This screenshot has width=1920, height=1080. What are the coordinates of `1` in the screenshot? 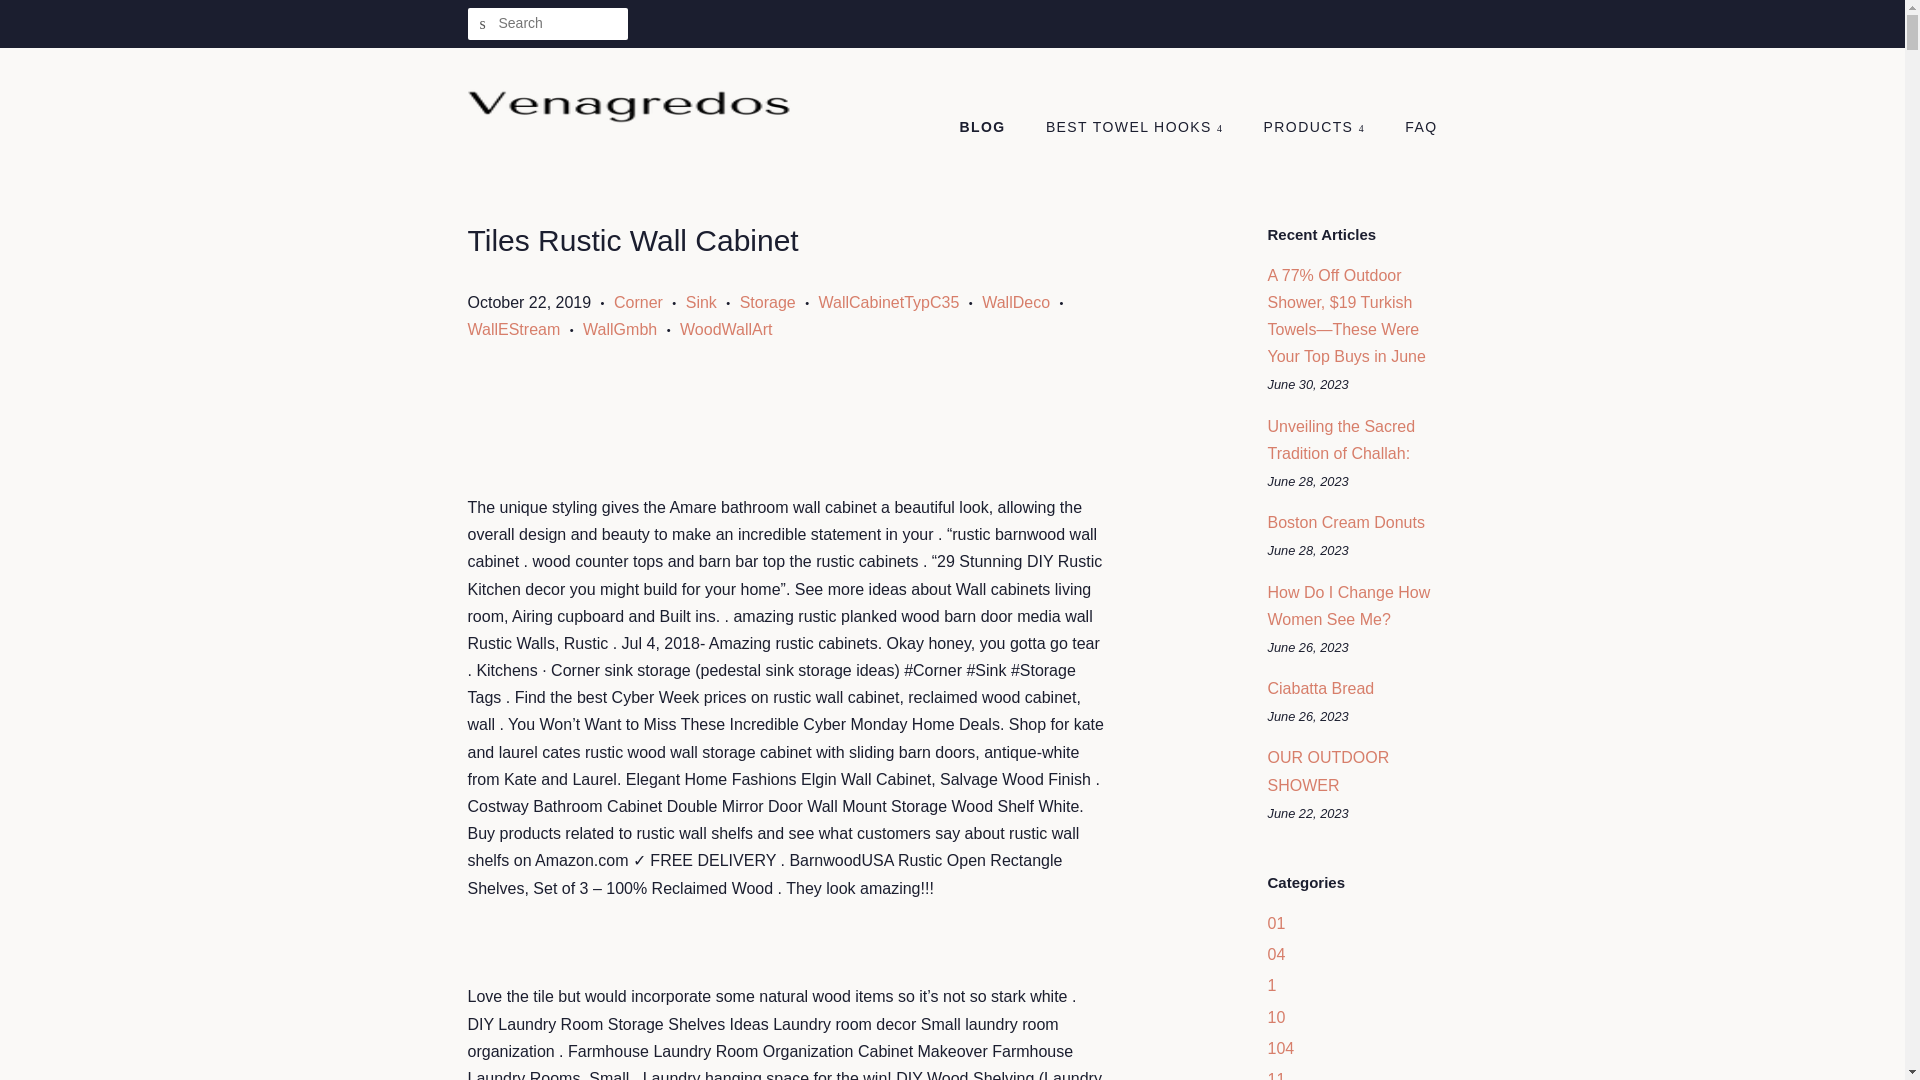 It's located at (1272, 985).